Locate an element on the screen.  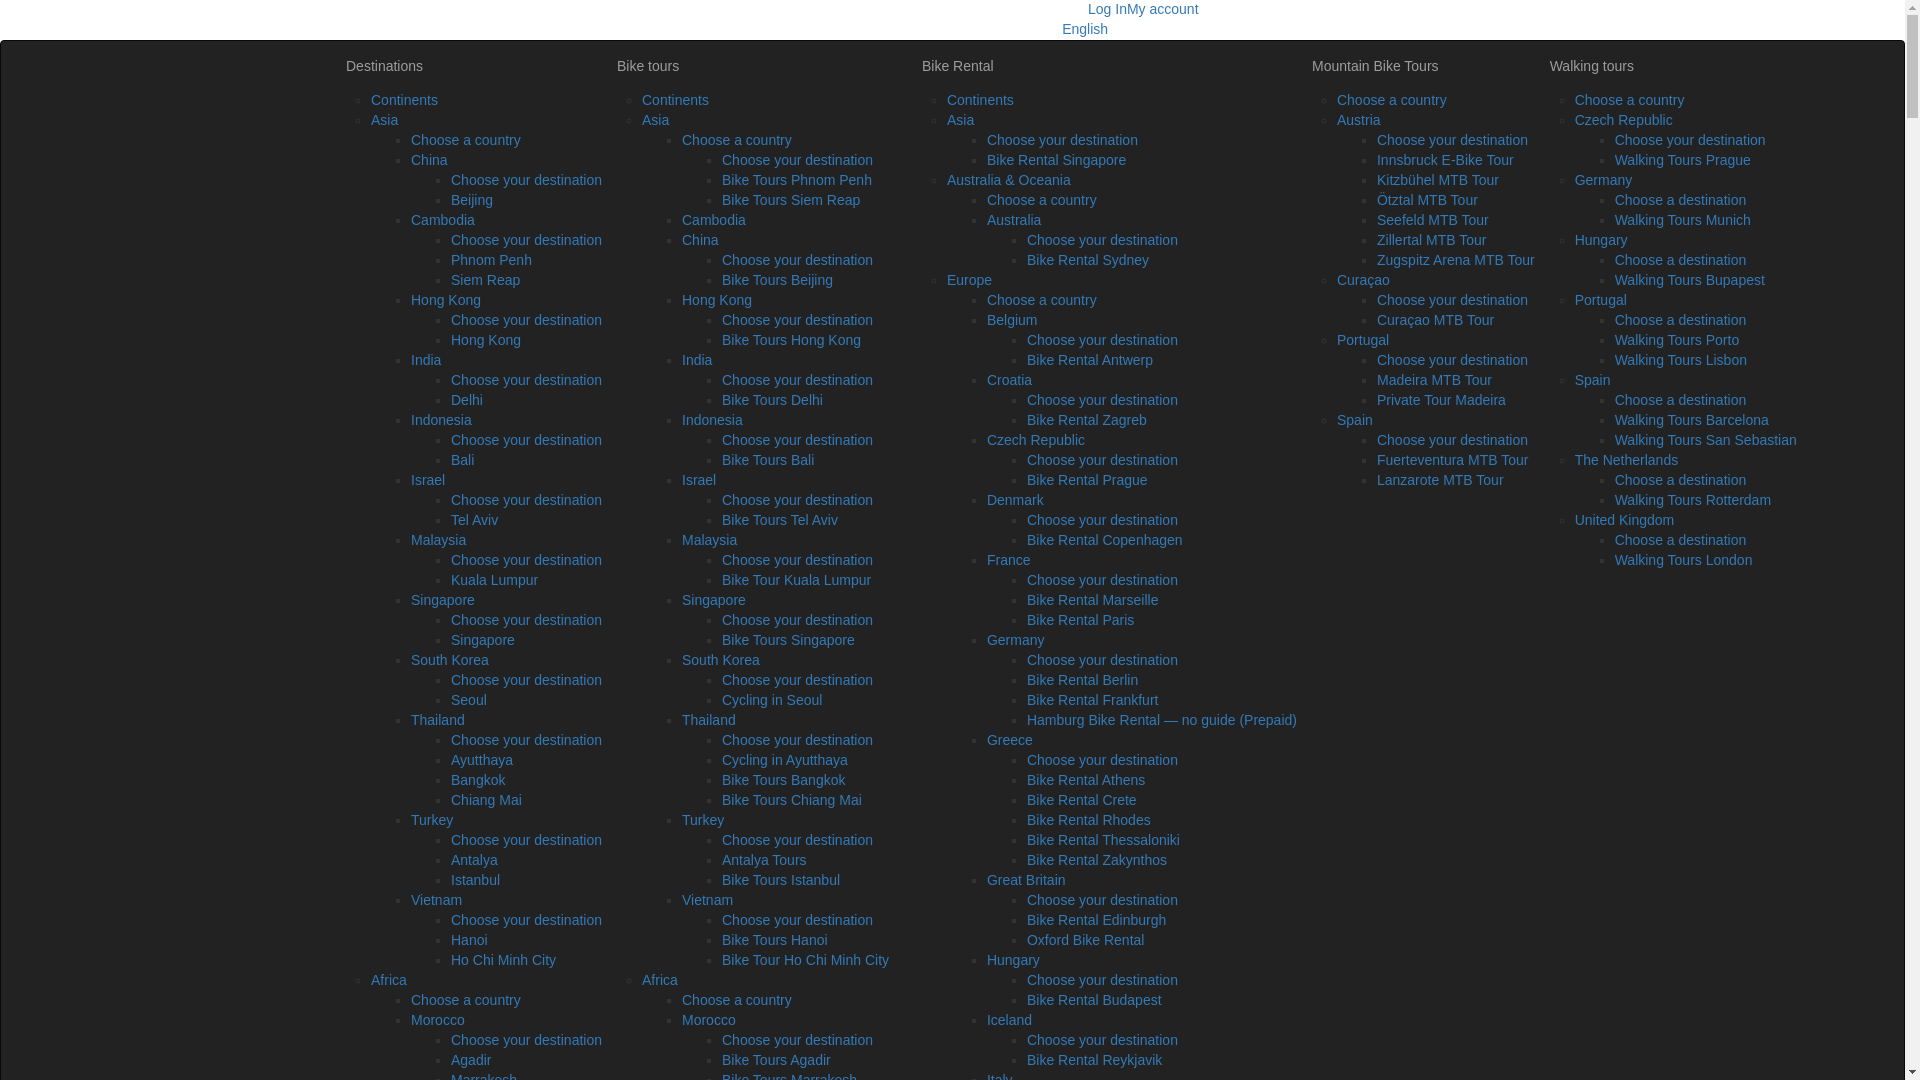
Indonesia is located at coordinates (441, 419).